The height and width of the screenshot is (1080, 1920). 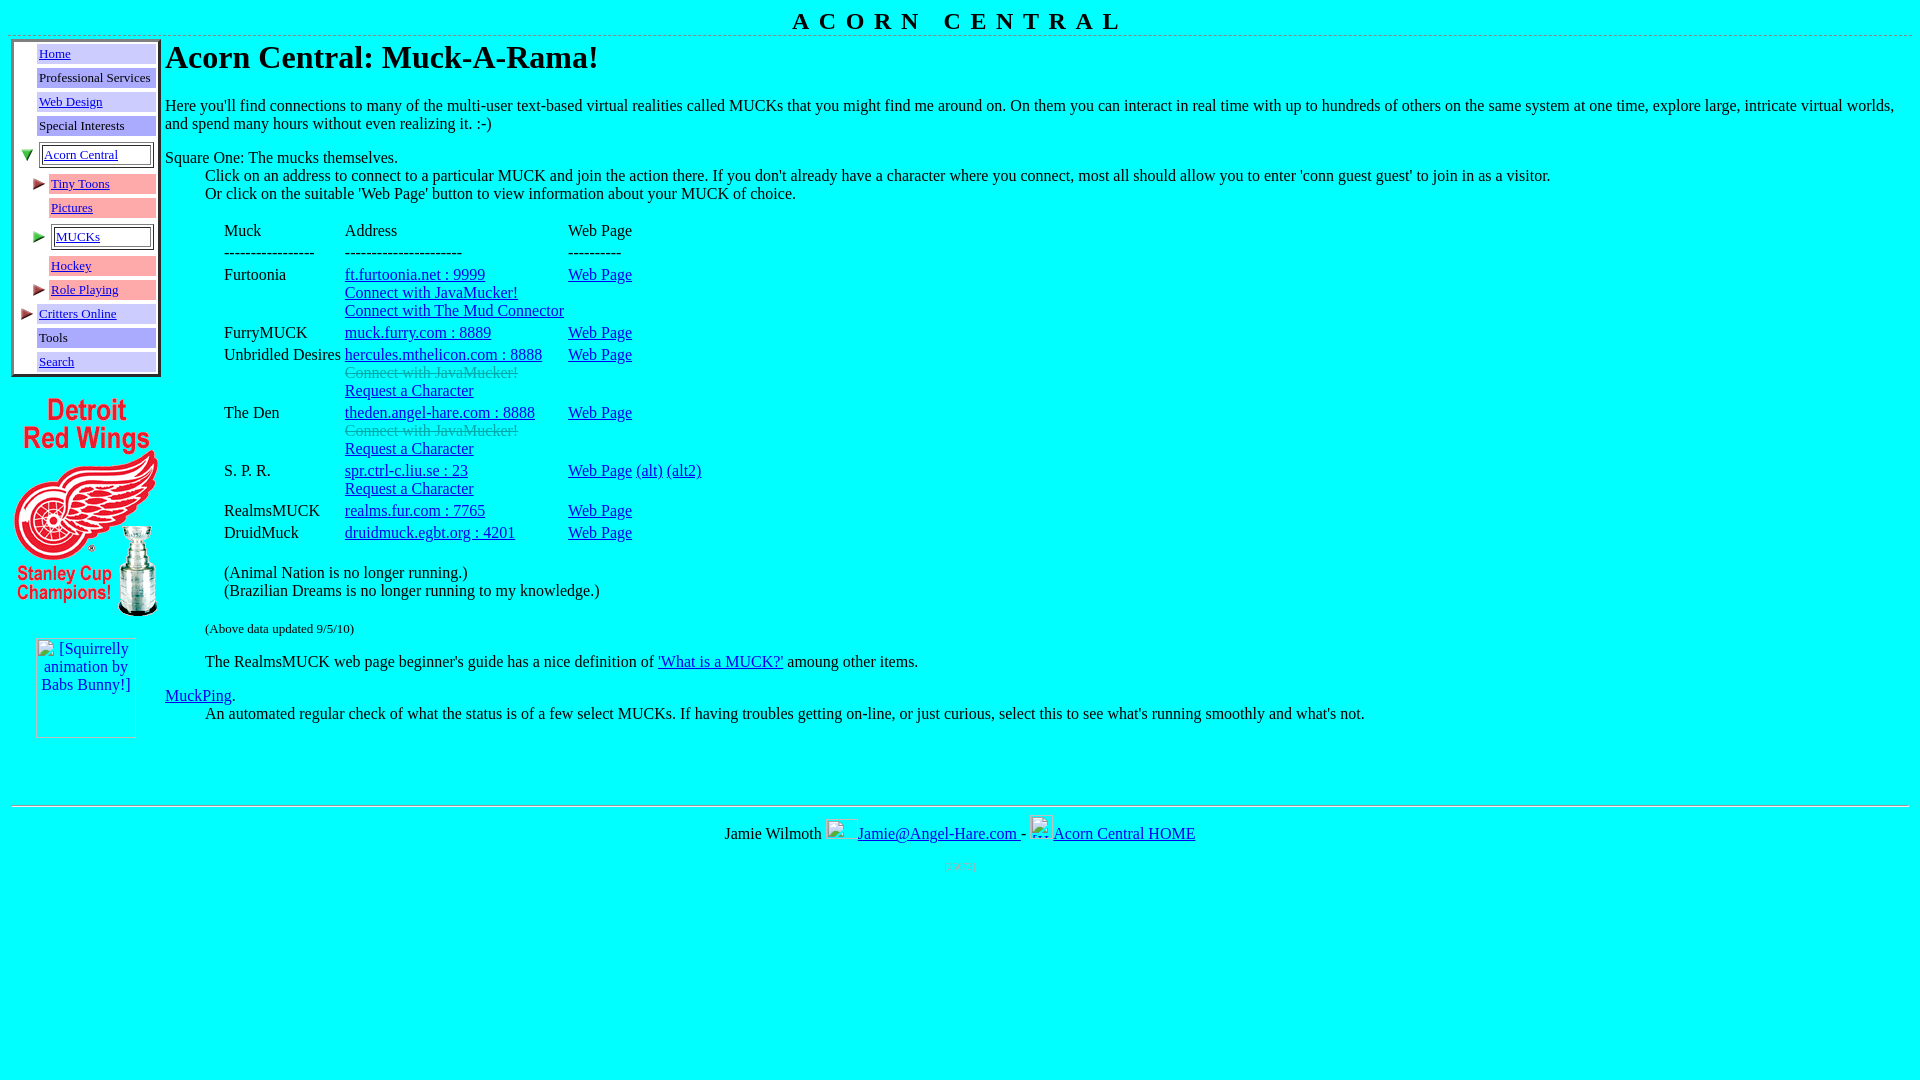 What do you see at coordinates (80, 154) in the screenshot?
I see `Acorn Central` at bounding box center [80, 154].